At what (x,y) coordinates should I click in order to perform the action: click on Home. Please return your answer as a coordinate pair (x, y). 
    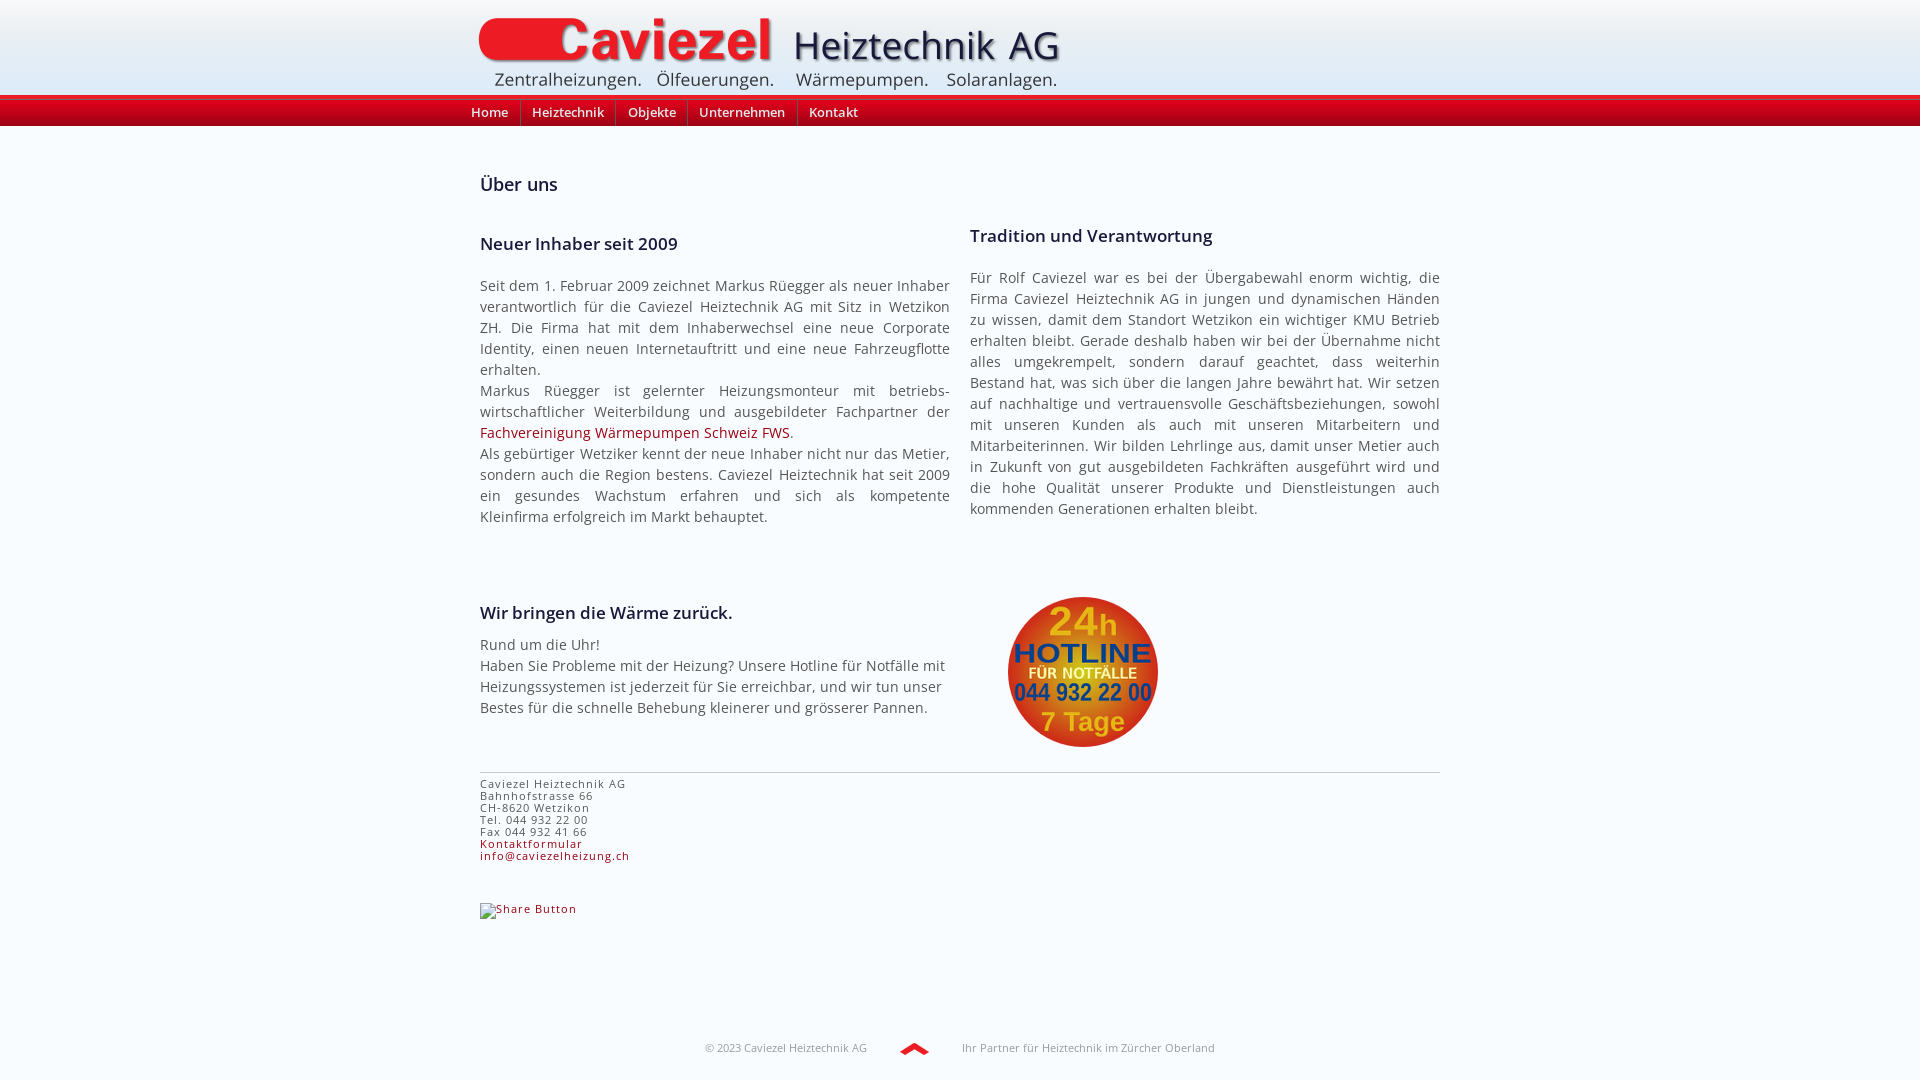
    Looking at the image, I should click on (490, 113).